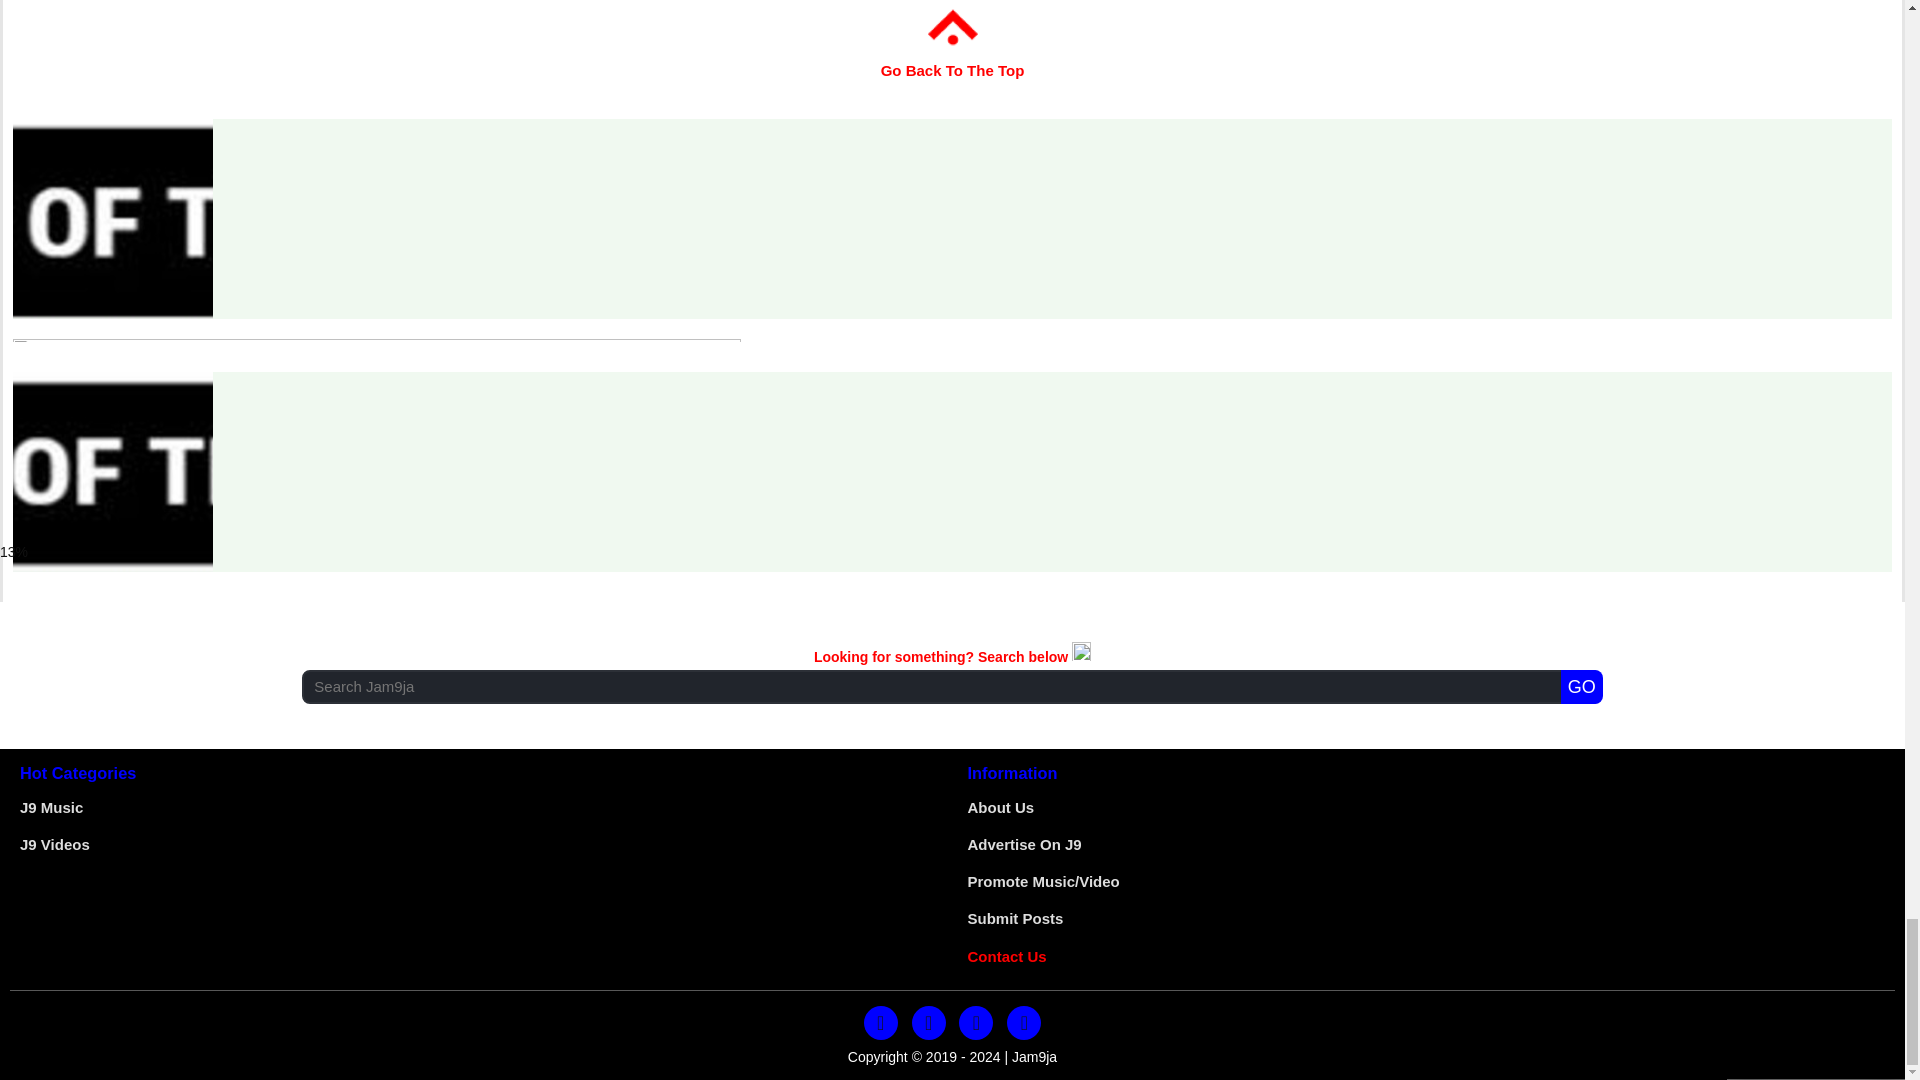 The width and height of the screenshot is (1920, 1080). Describe the element at coordinates (50, 808) in the screenshot. I see `J9 Music` at that location.